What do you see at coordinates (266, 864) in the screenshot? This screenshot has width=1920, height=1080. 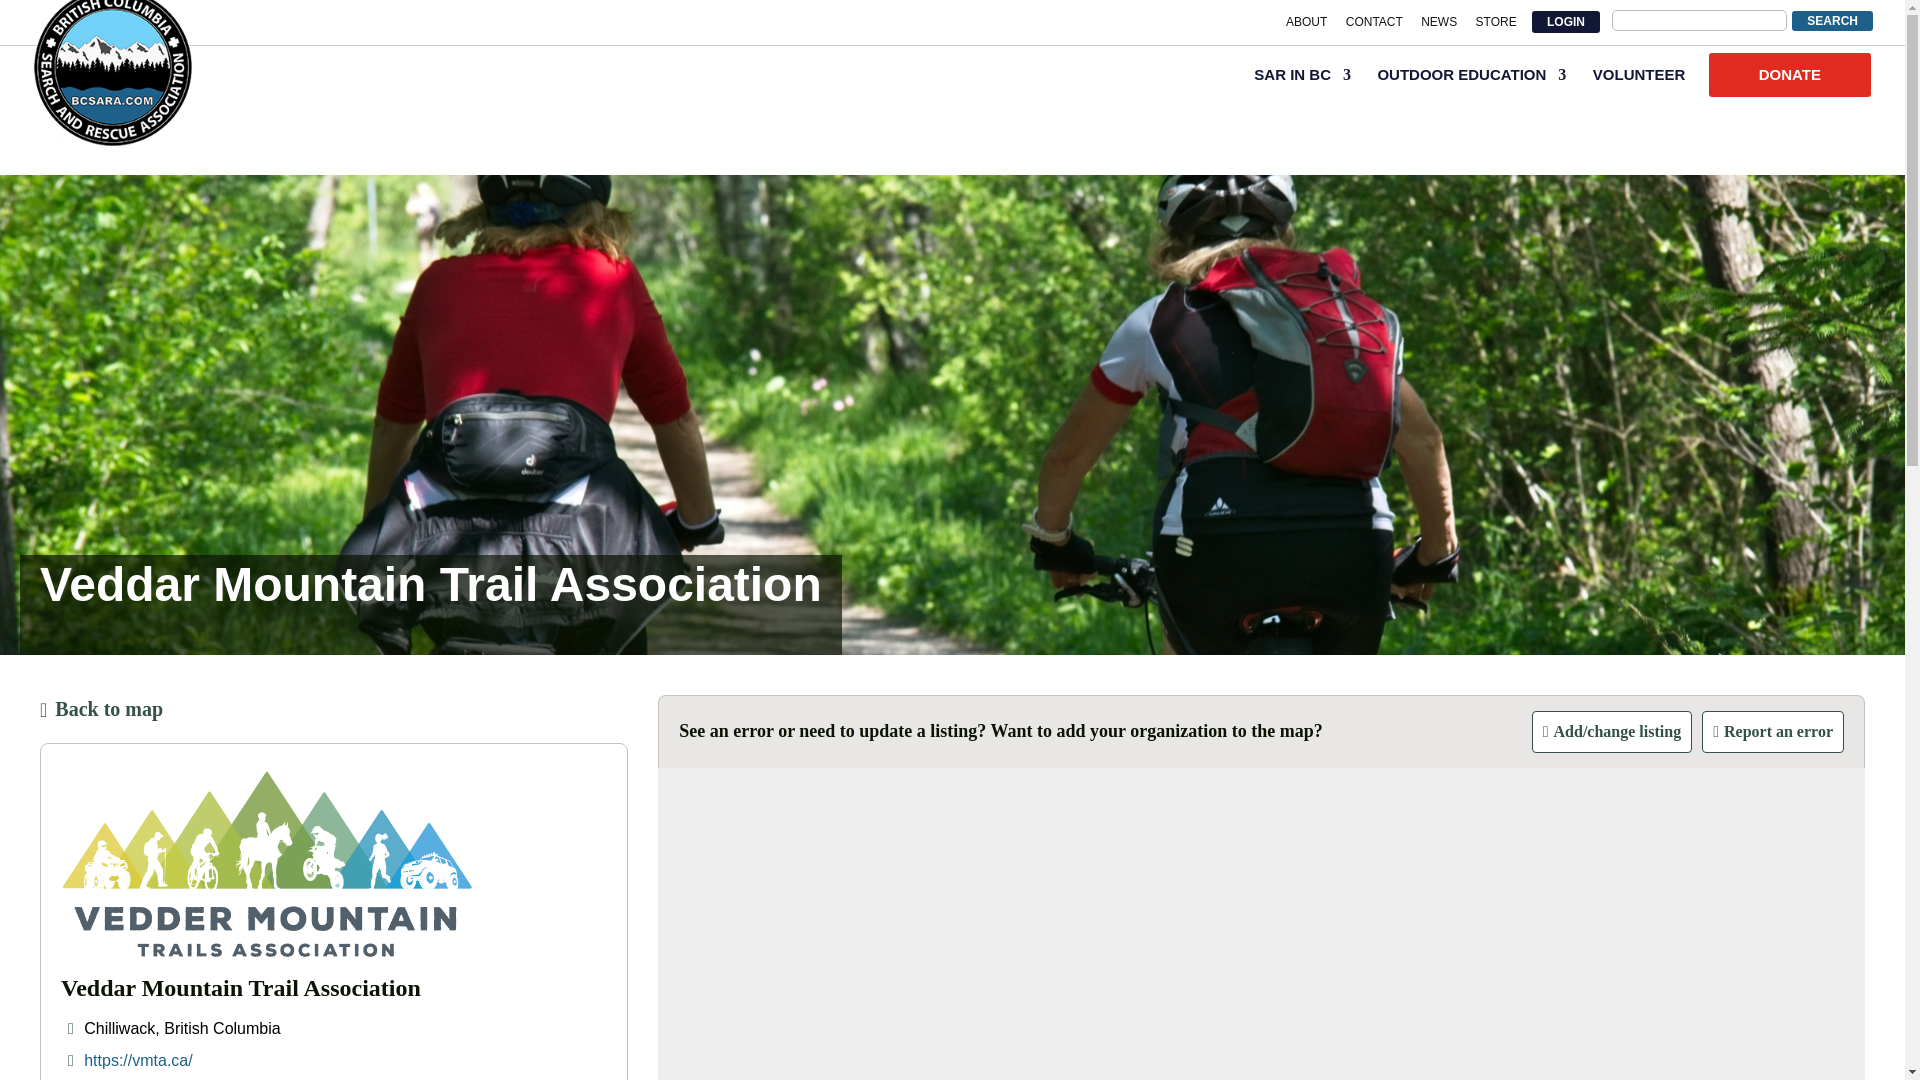 I see `Veddar Mountain Trail Association.png` at bounding box center [266, 864].